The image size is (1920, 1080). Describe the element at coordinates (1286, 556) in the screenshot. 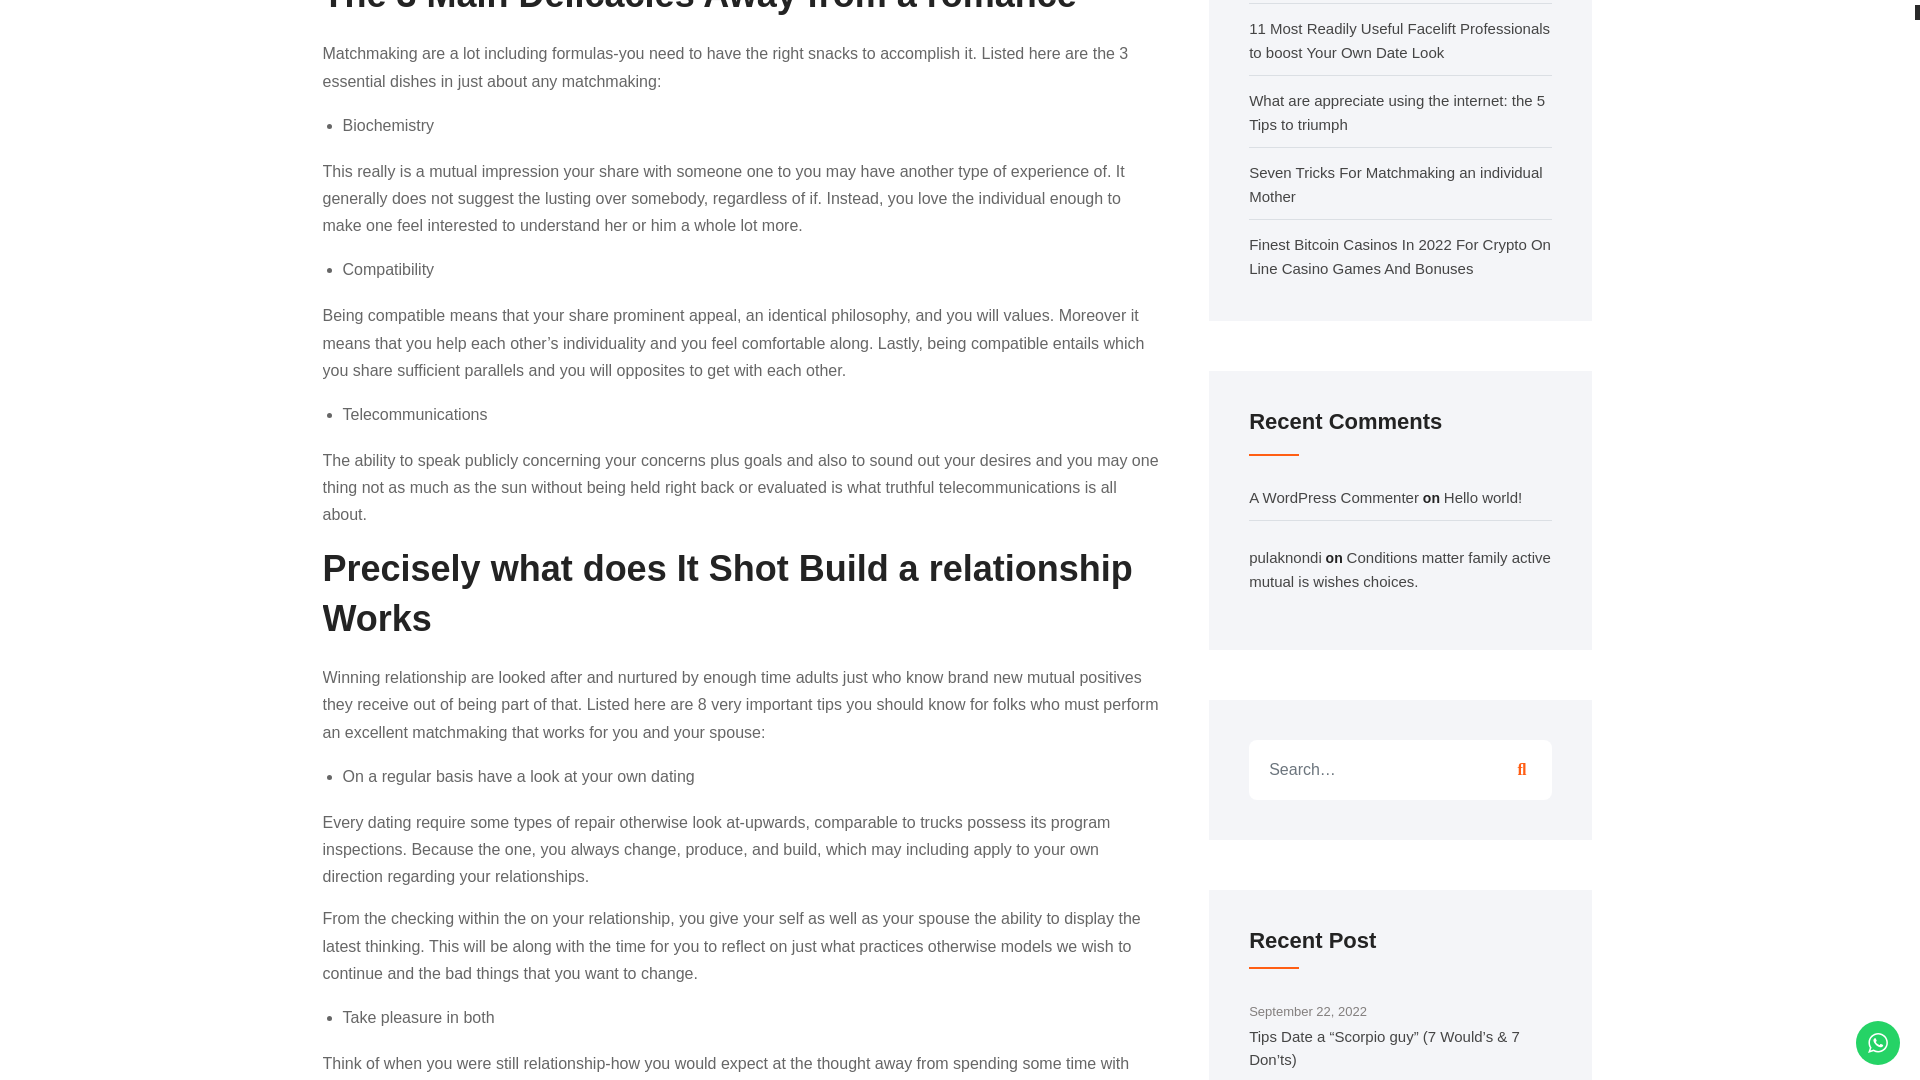

I see `pulaknondi` at that location.